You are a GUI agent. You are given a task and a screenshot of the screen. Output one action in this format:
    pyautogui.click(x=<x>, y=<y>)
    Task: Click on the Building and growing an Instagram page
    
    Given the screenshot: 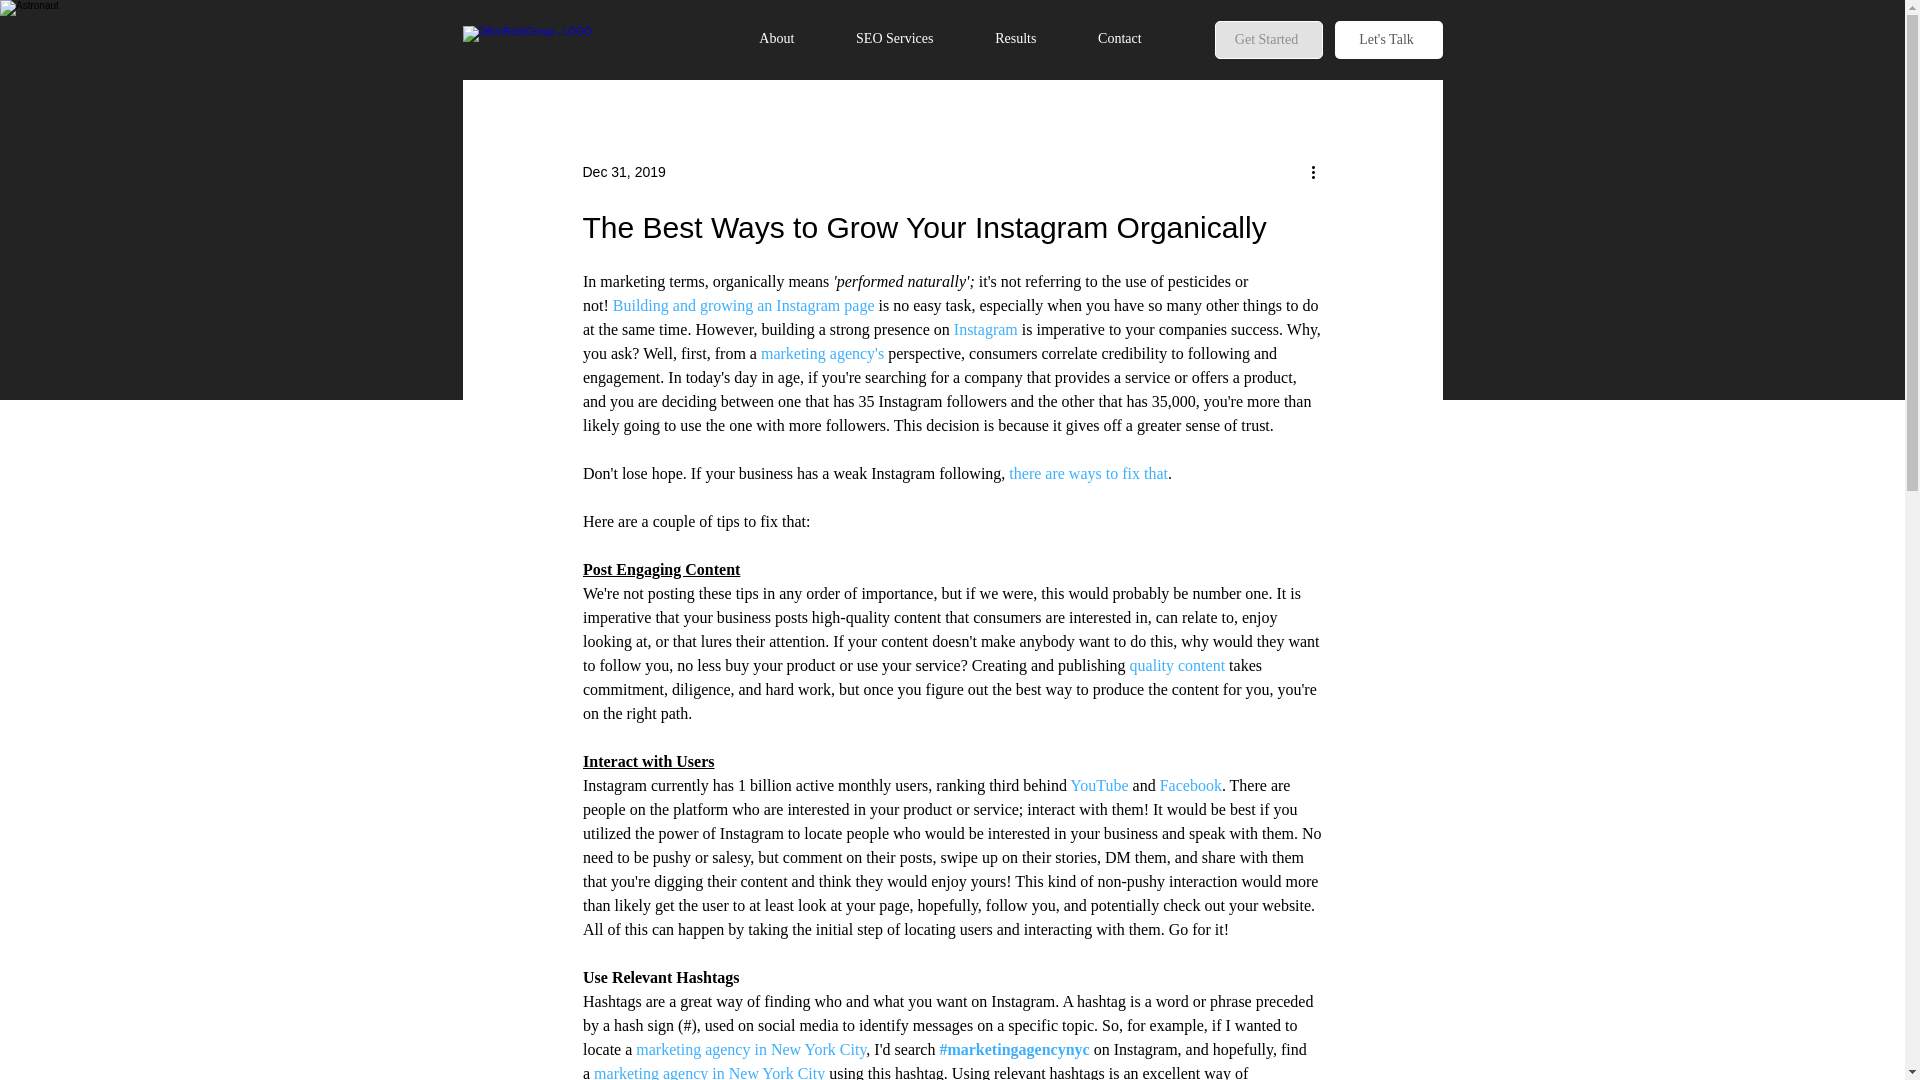 What is the action you would take?
    pyautogui.click(x=742, y=306)
    